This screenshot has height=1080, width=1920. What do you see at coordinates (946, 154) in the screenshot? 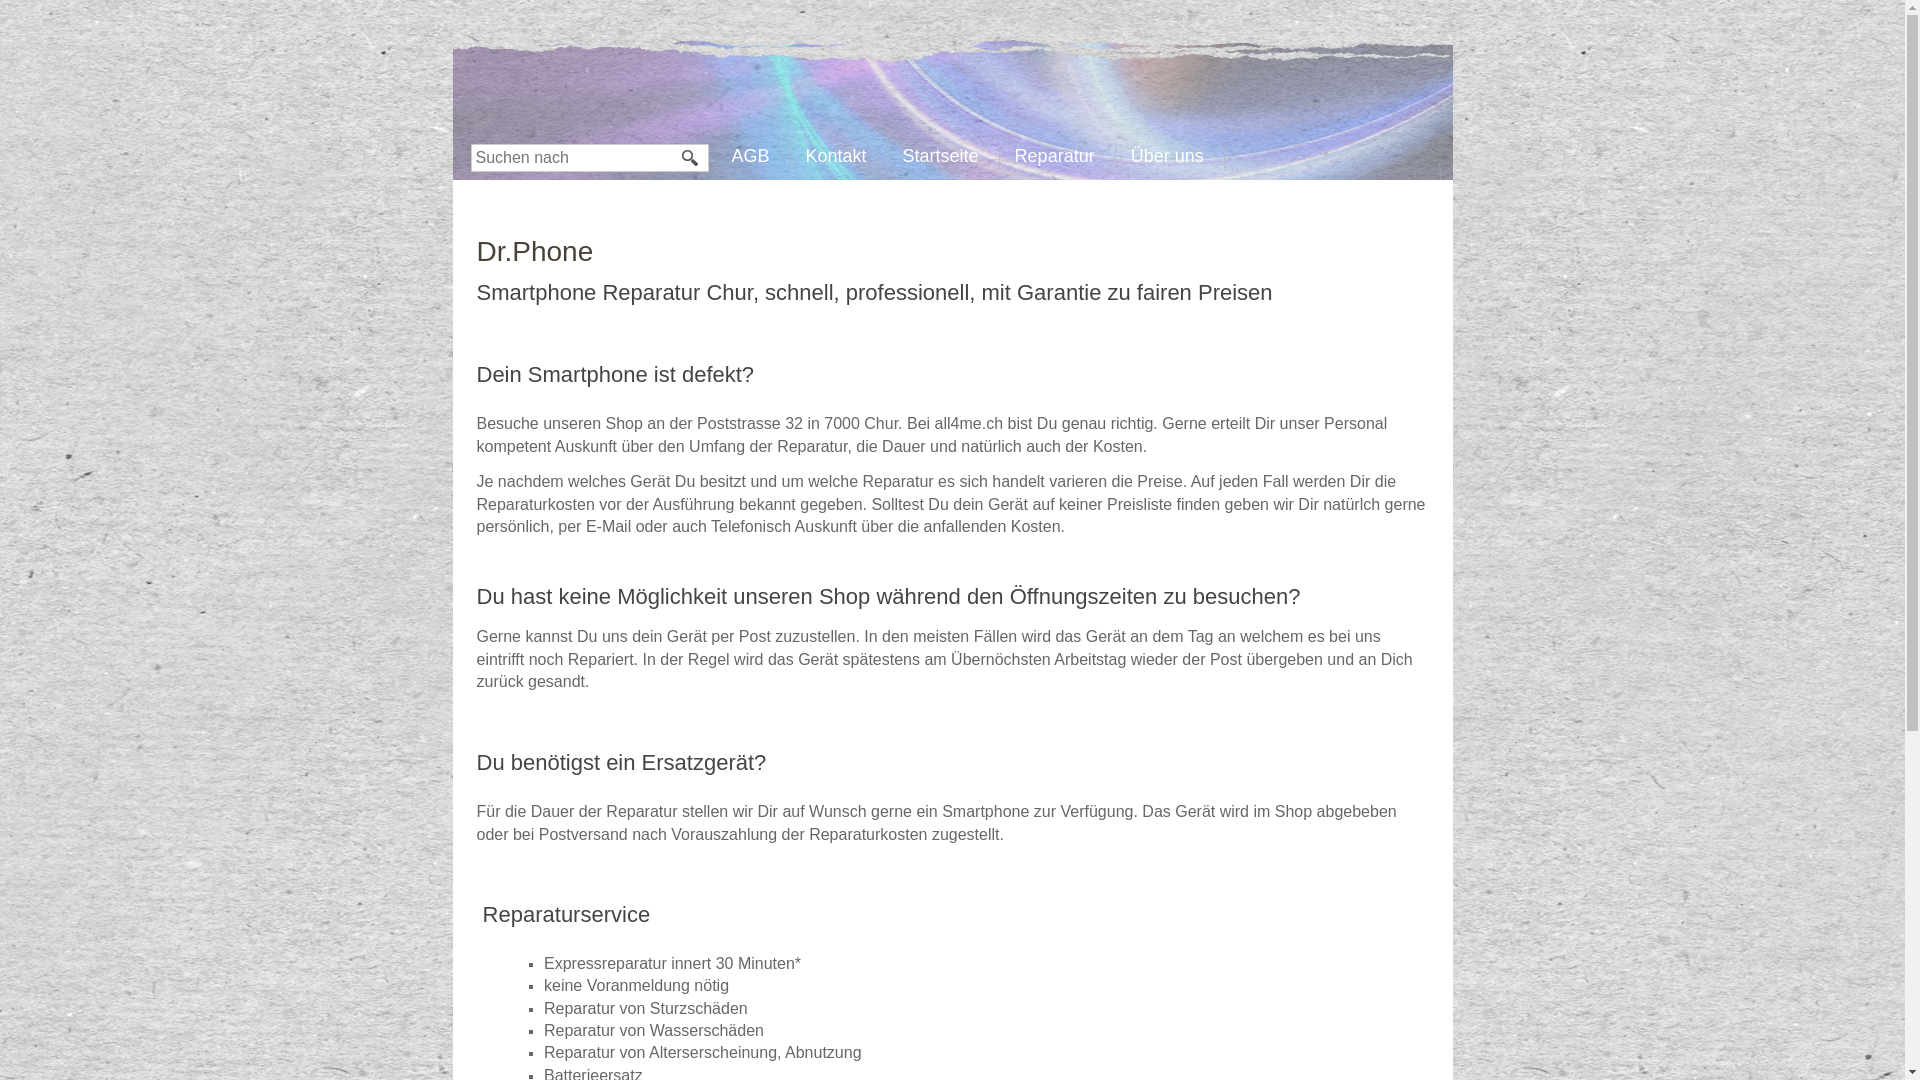
I see `Startseite` at bounding box center [946, 154].